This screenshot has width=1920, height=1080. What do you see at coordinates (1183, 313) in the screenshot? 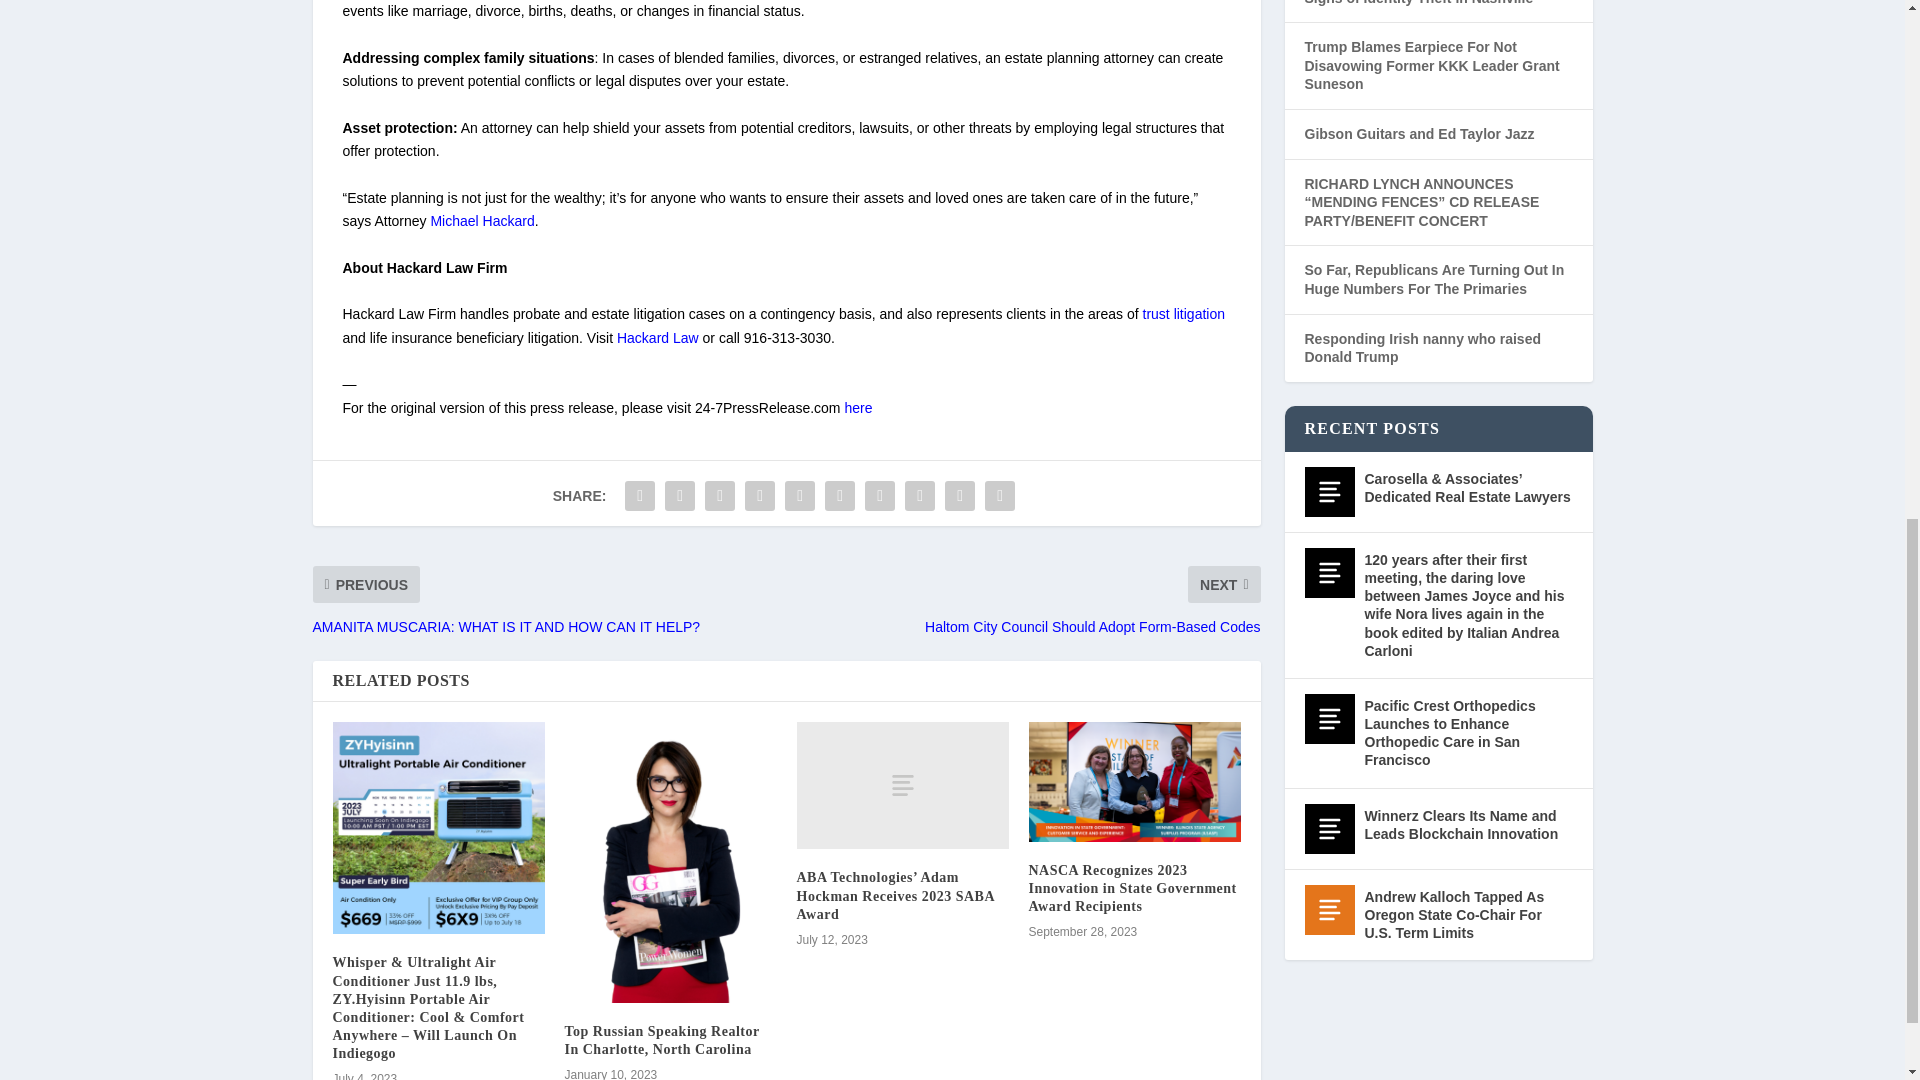
I see `trust litigation` at bounding box center [1183, 313].